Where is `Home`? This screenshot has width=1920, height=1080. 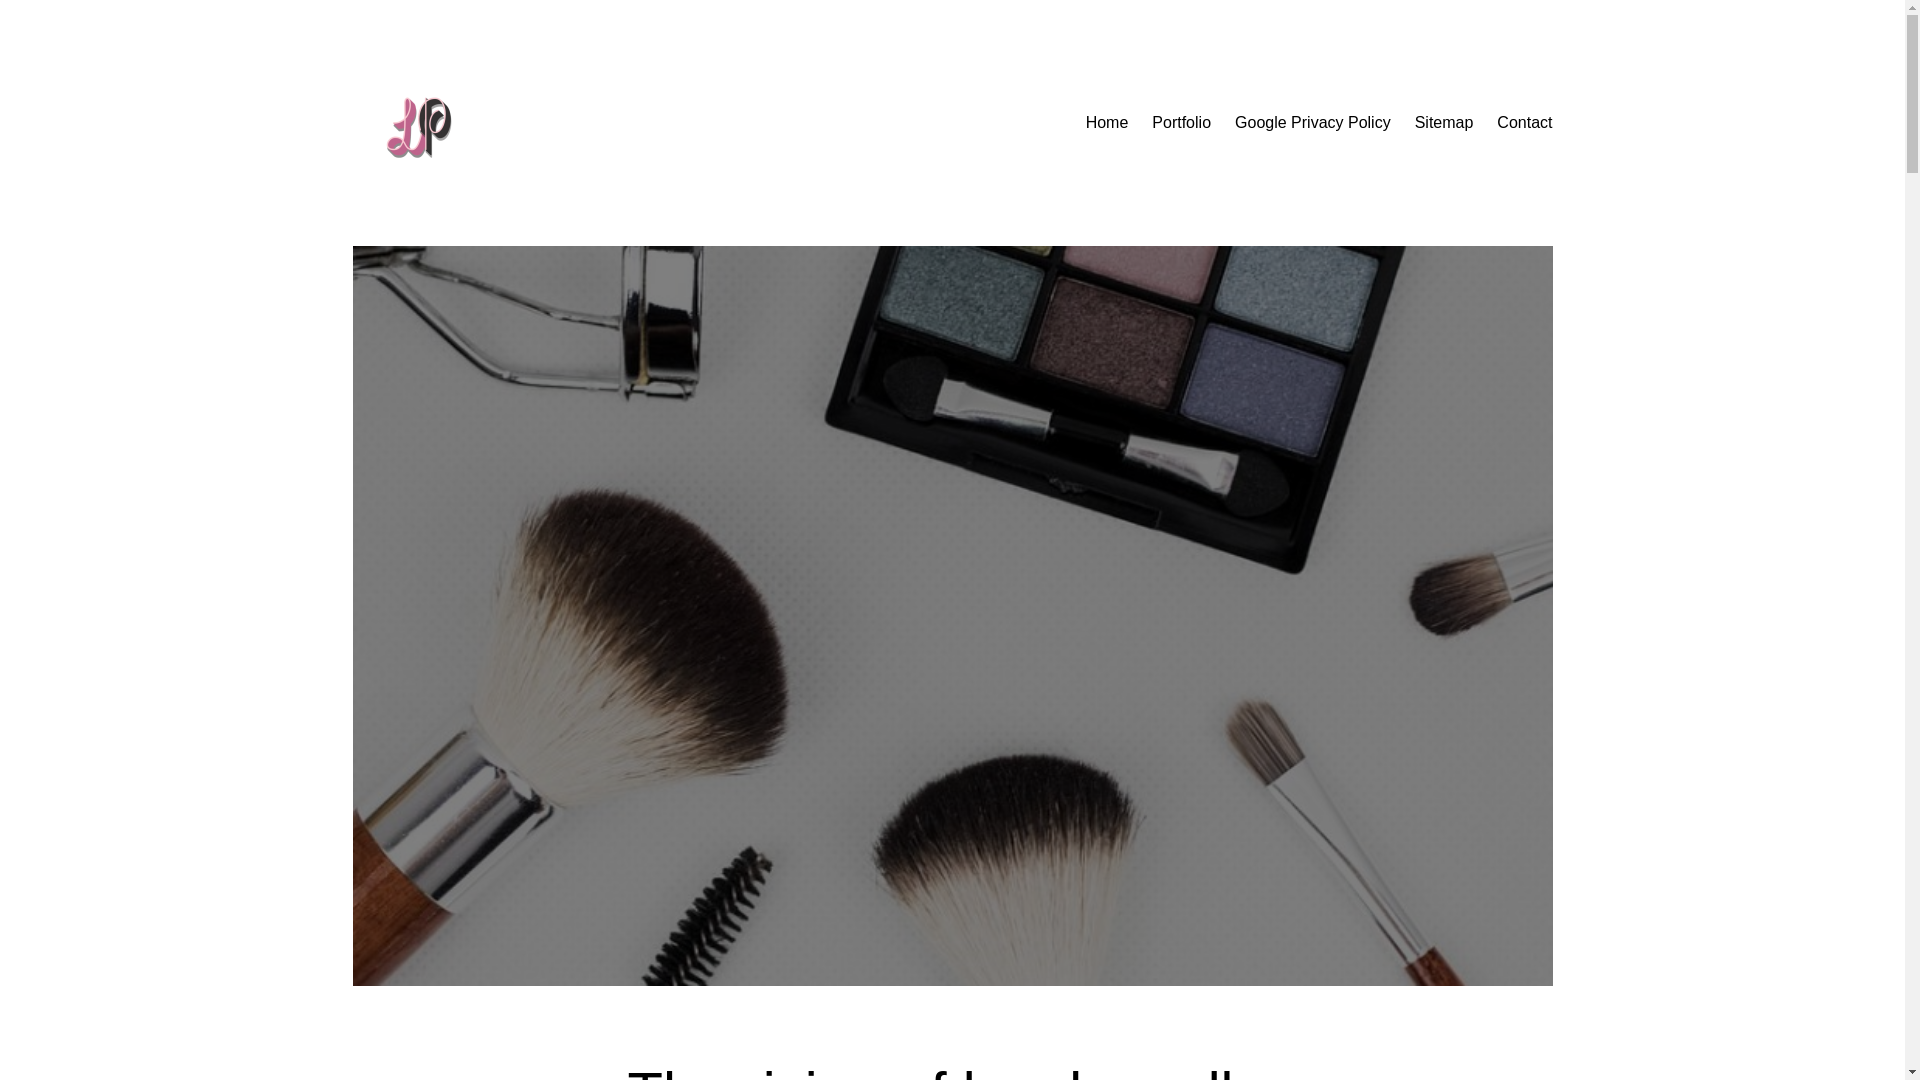
Home is located at coordinates (1107, 123).